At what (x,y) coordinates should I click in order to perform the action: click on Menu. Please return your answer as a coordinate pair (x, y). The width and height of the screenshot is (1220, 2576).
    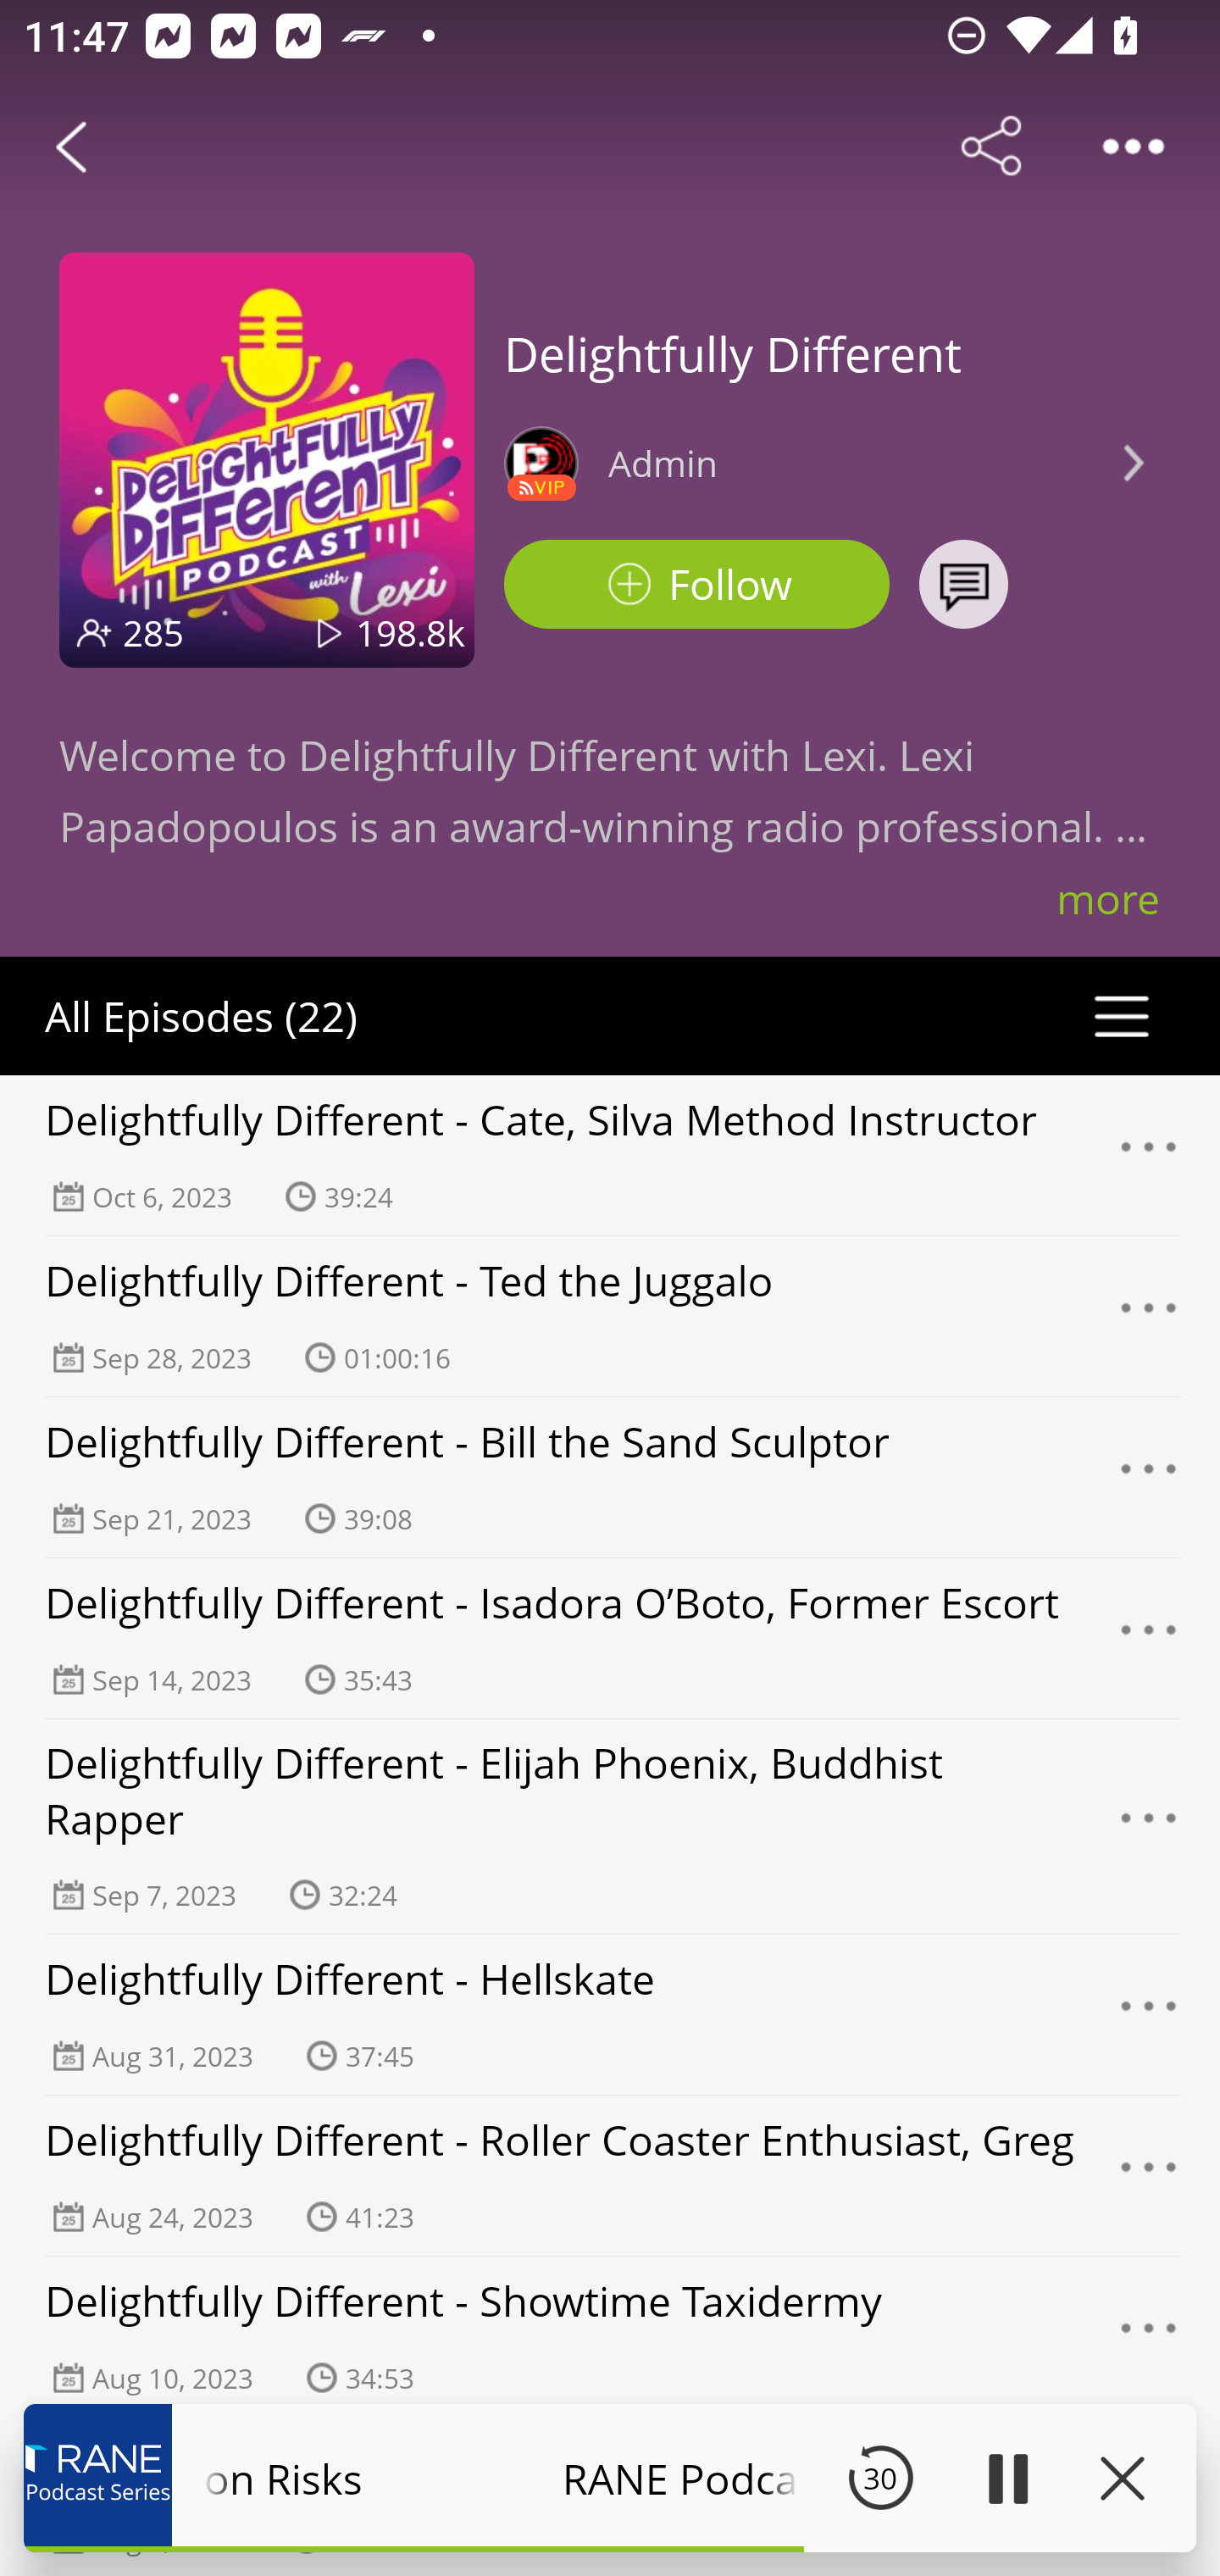
    Looking at the image, I should click on (1149, 1155).